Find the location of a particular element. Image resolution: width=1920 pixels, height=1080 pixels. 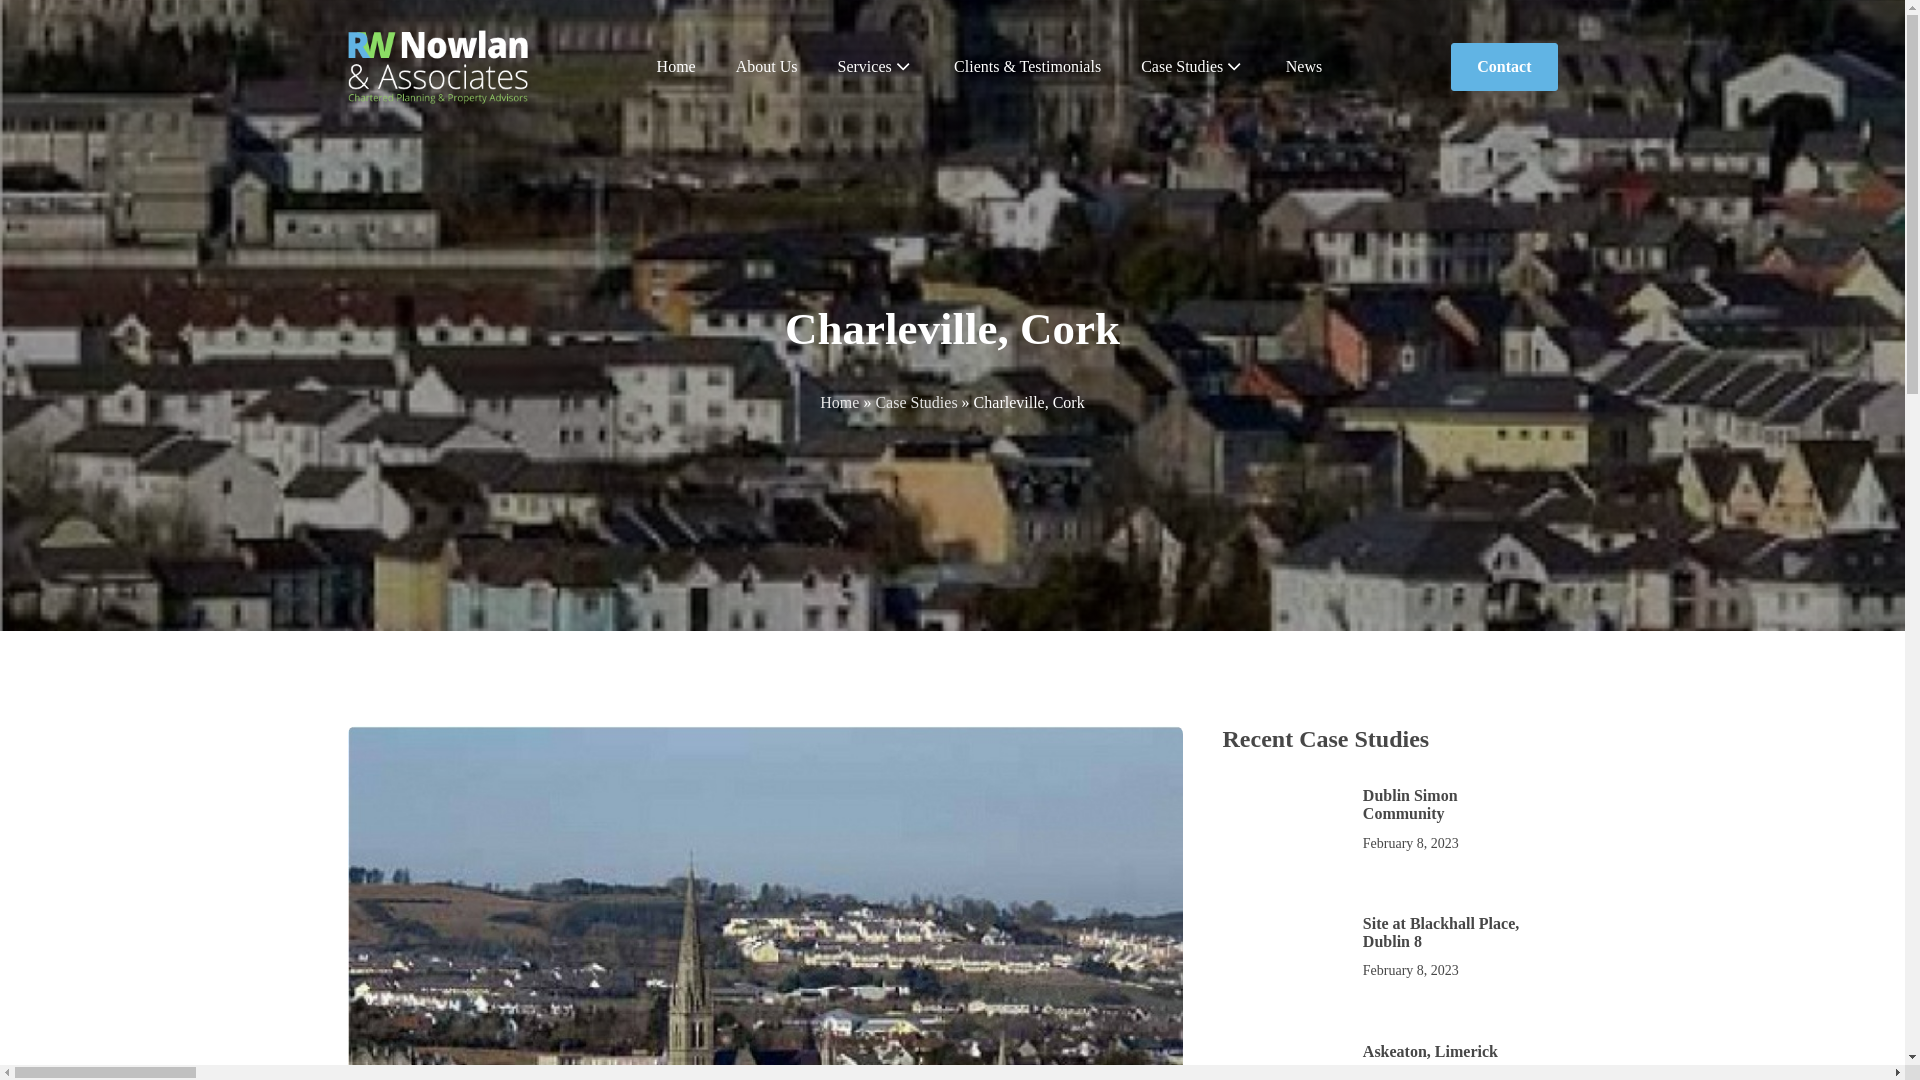

Services is located at coordinates (1193, 67).